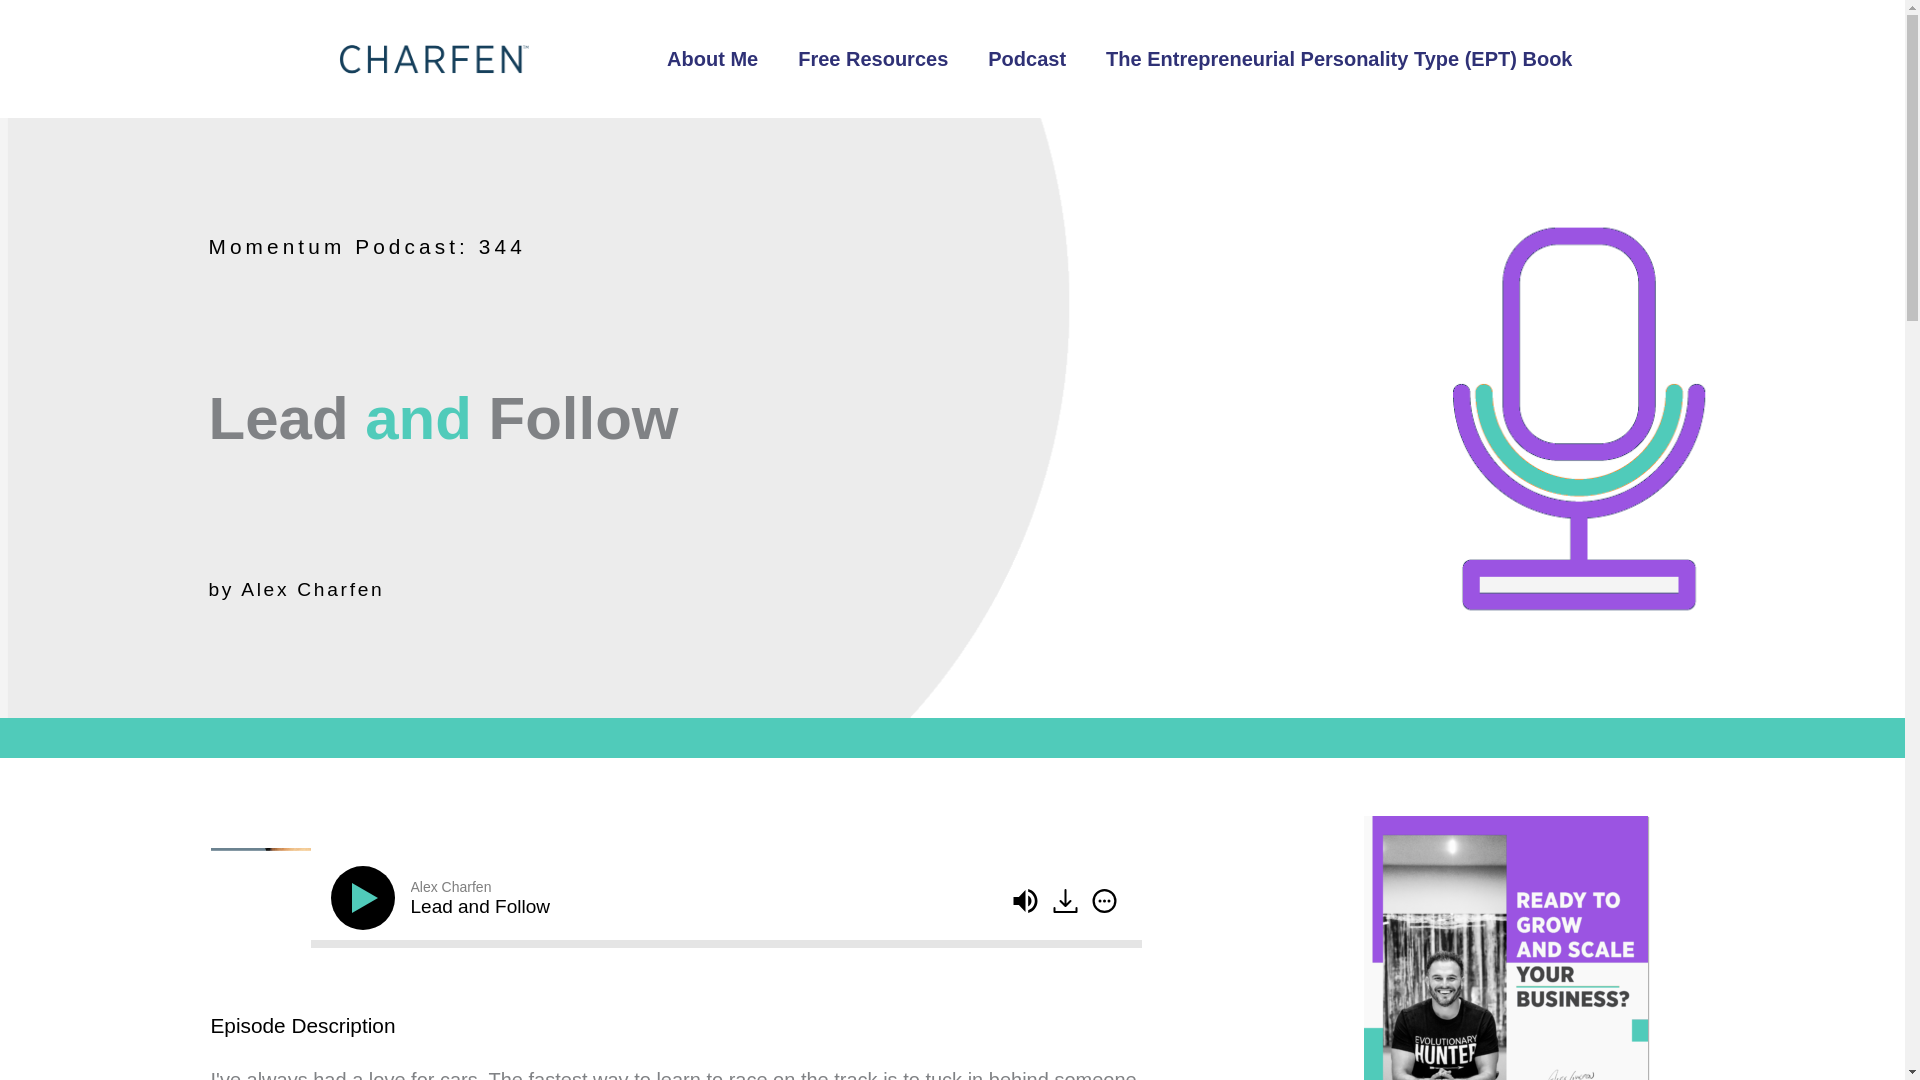 This screenshot has width=1920, height=1080. I want to click on Download, so click(1065, 900).